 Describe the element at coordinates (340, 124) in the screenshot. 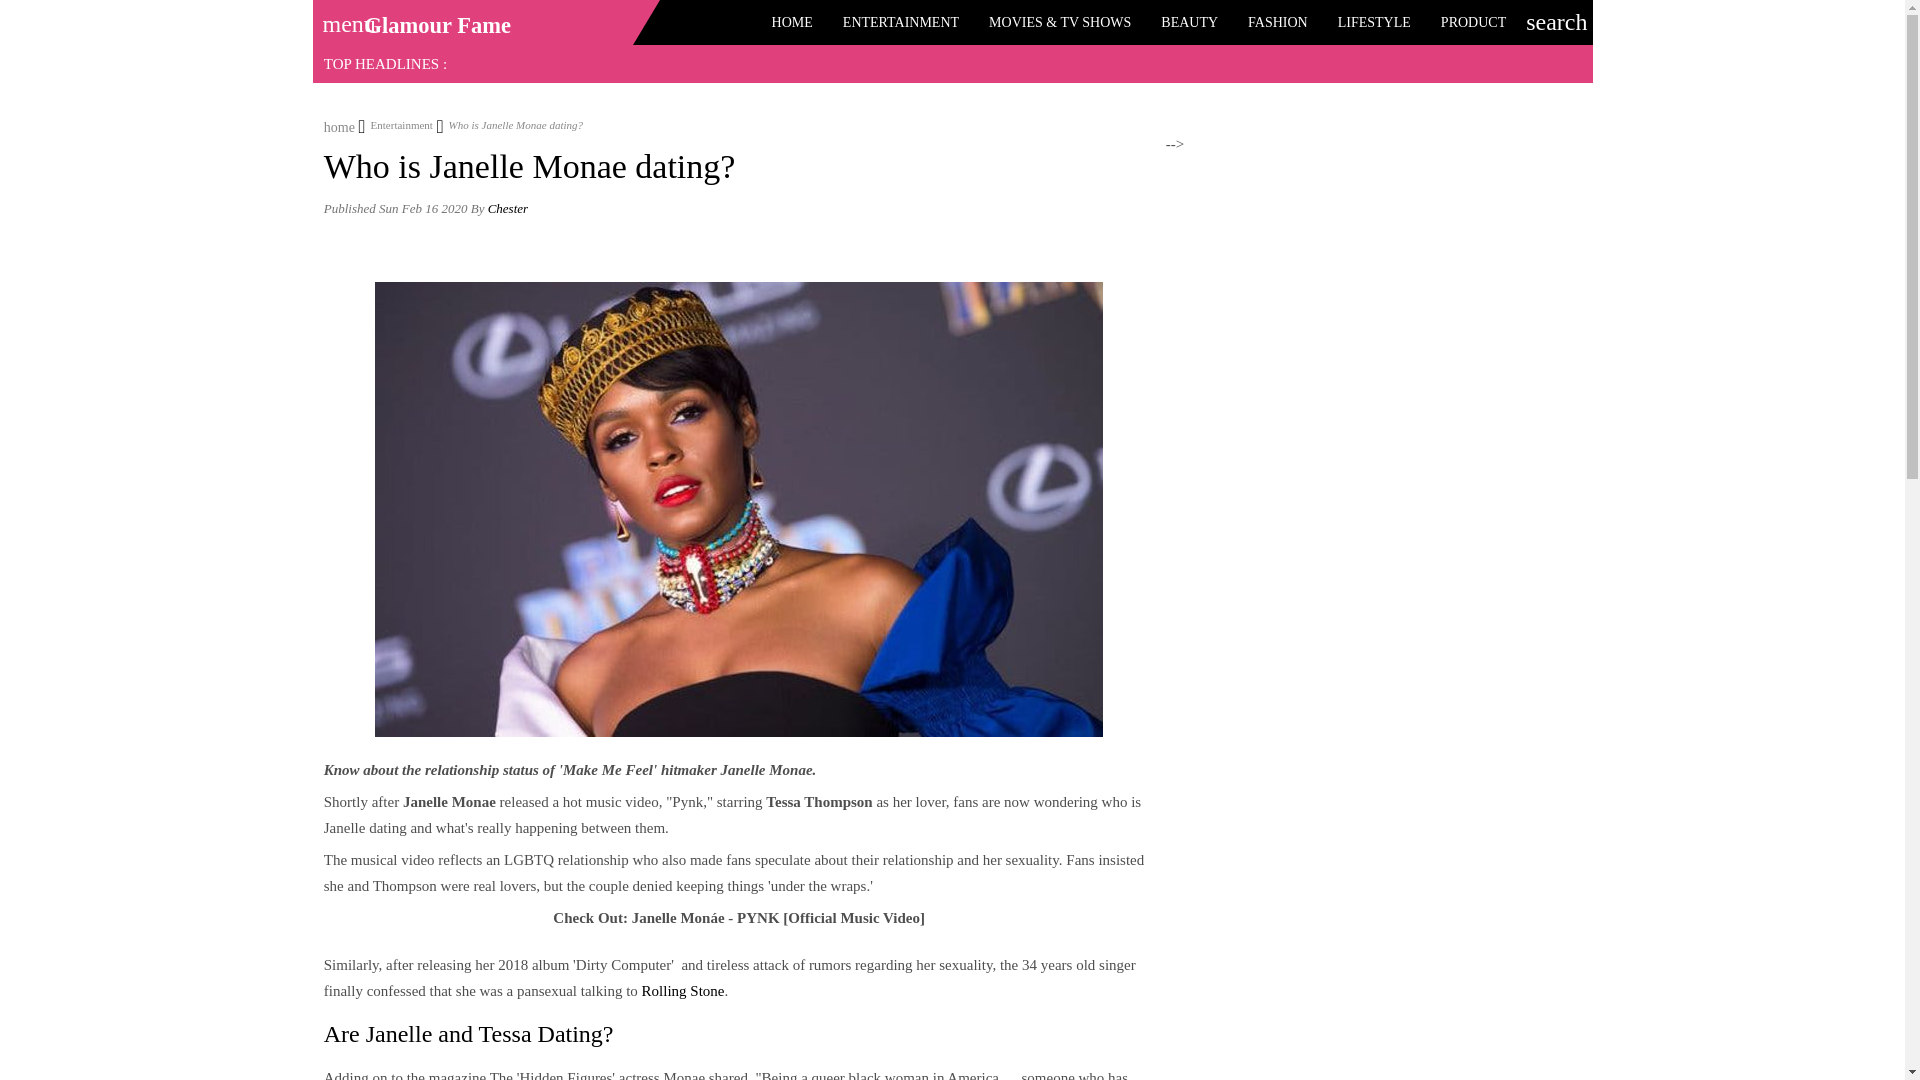

I see `home` at that location.